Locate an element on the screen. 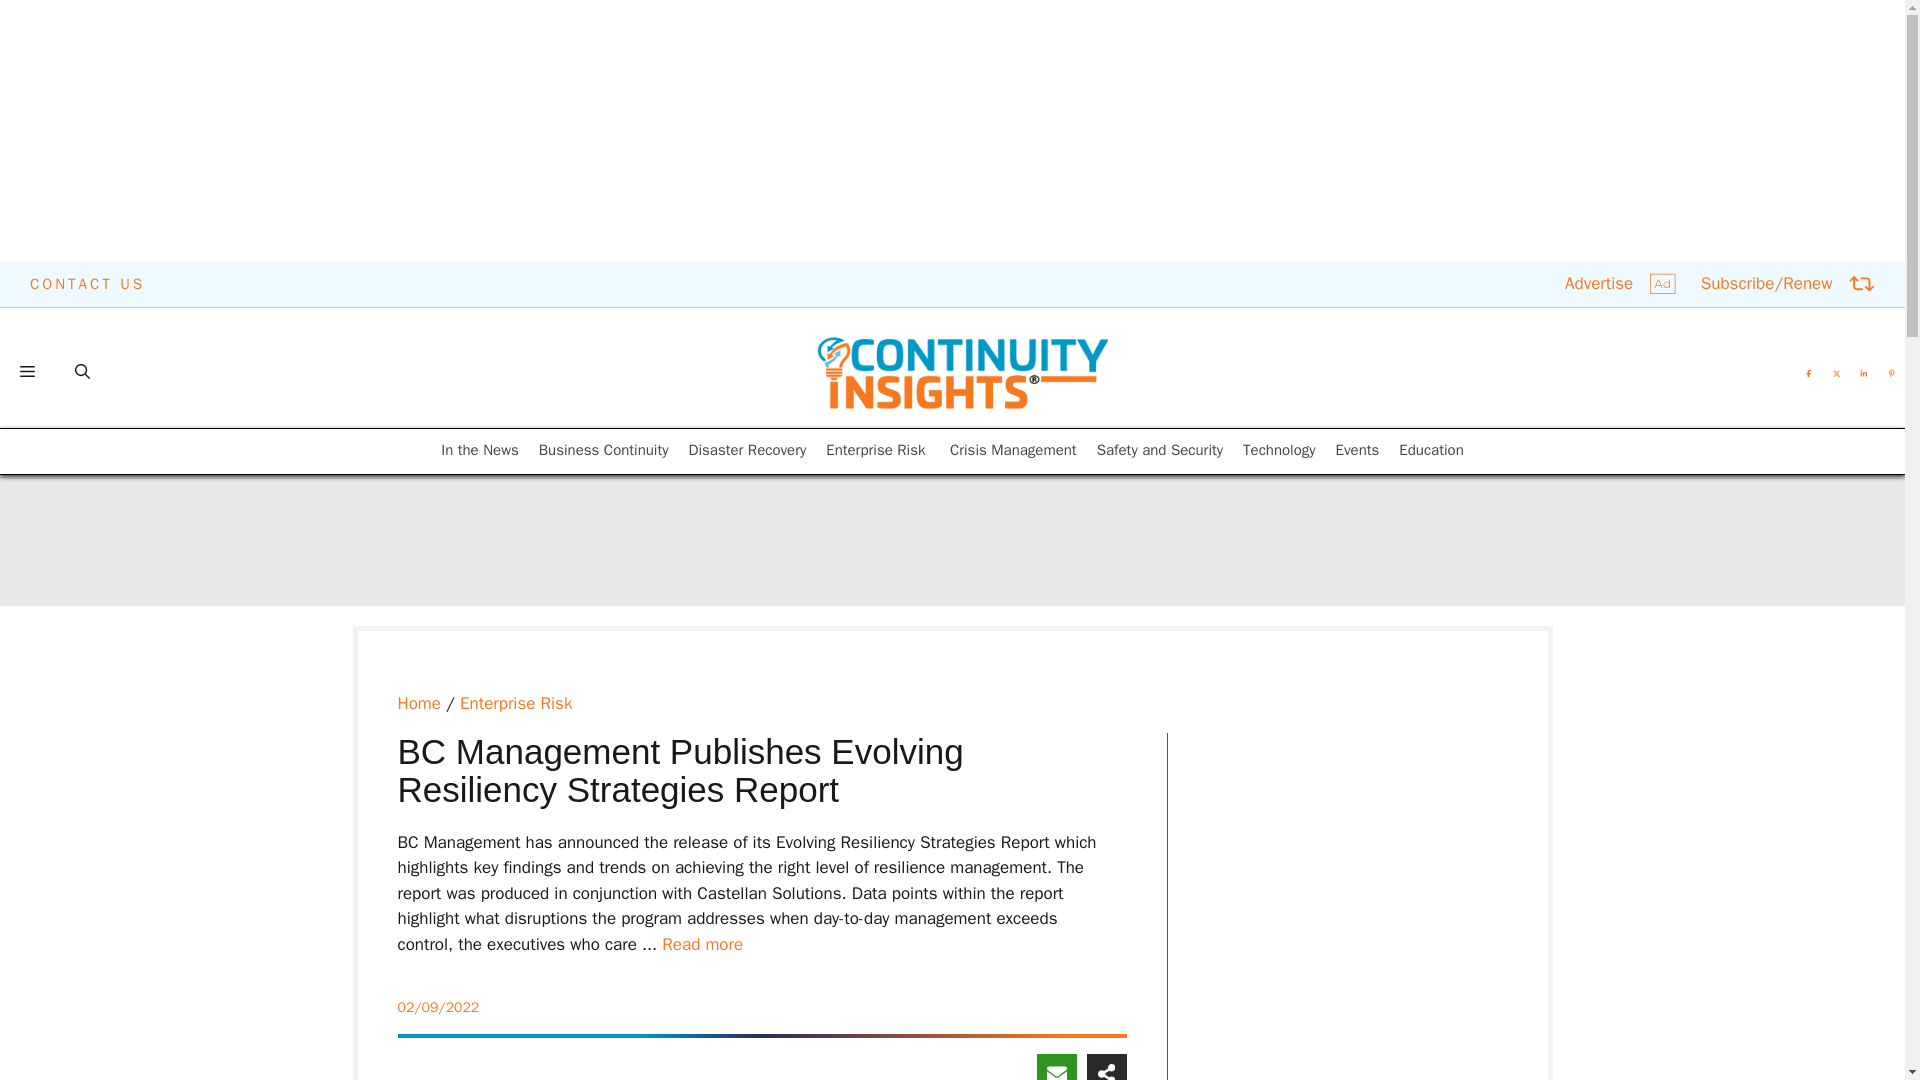  Enterprise Risk  is located at coordinates (877, 450).